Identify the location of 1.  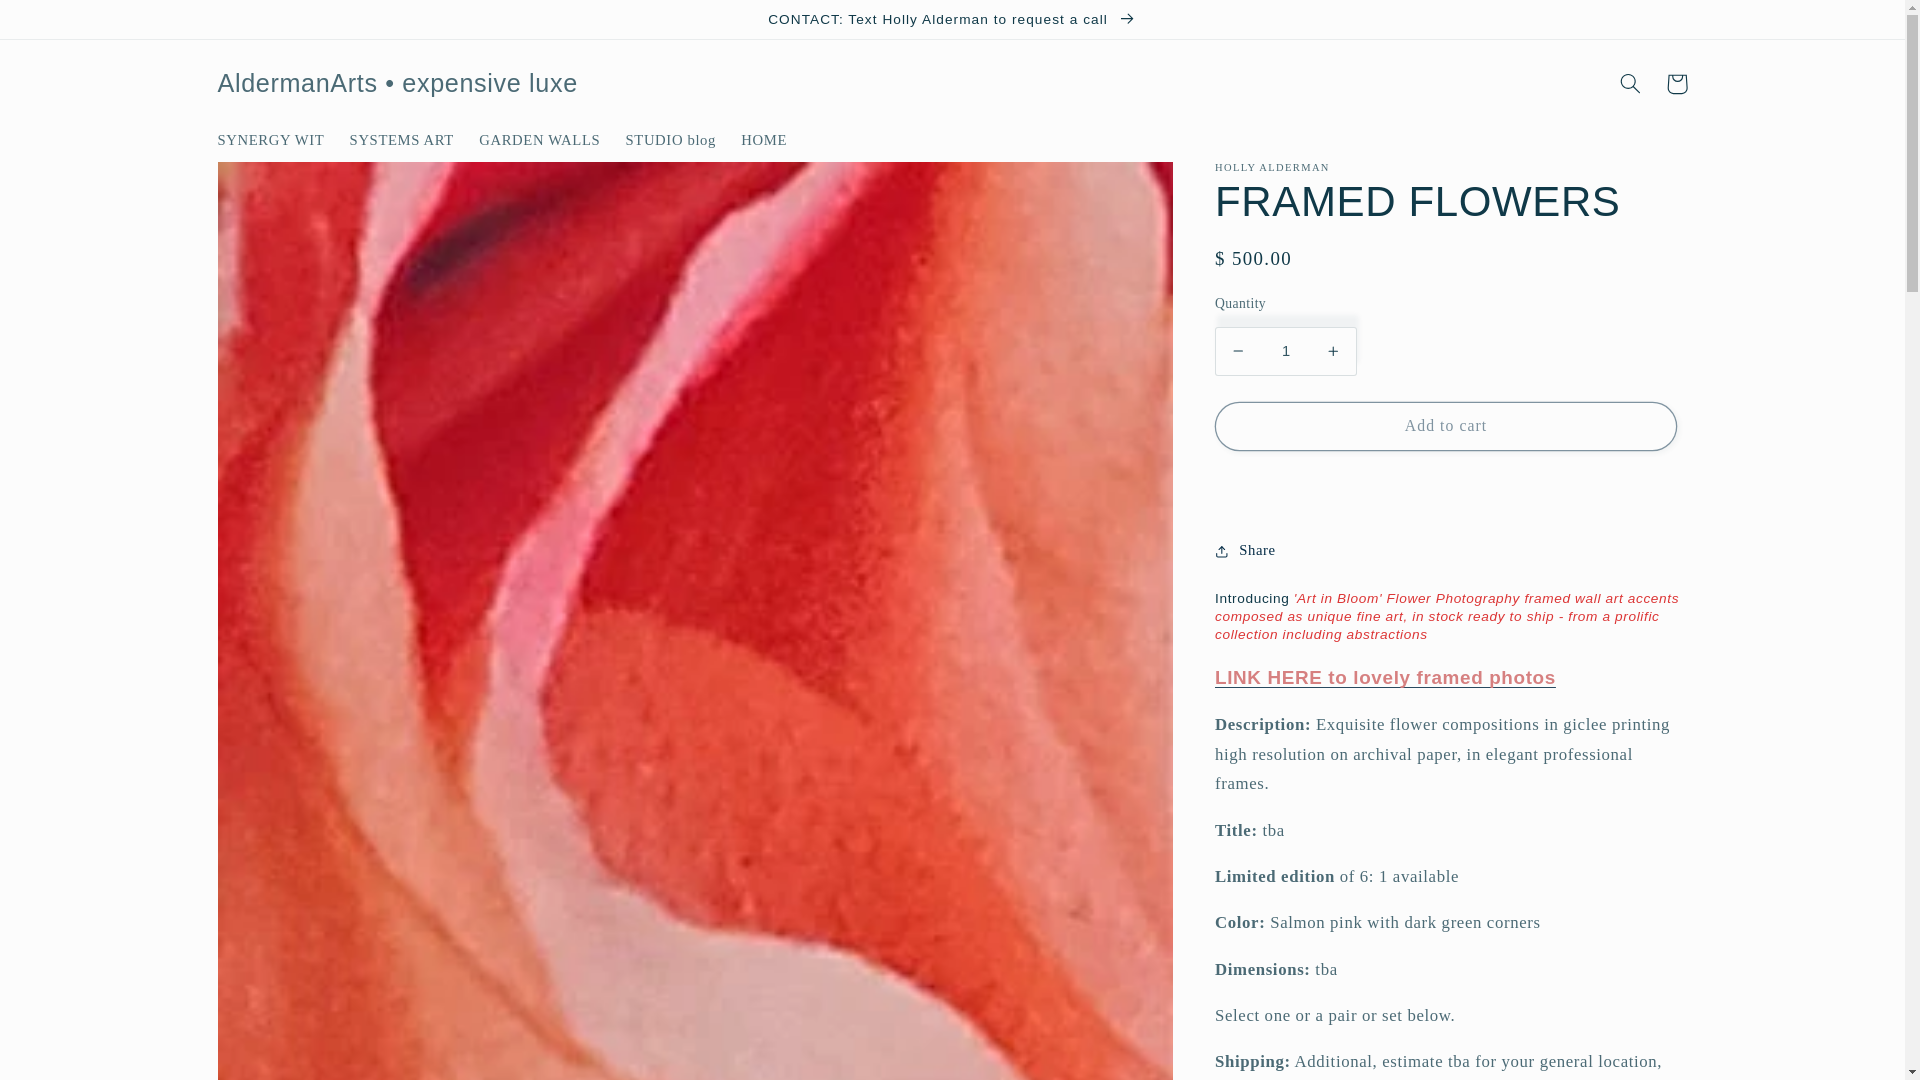
(1286, 351).